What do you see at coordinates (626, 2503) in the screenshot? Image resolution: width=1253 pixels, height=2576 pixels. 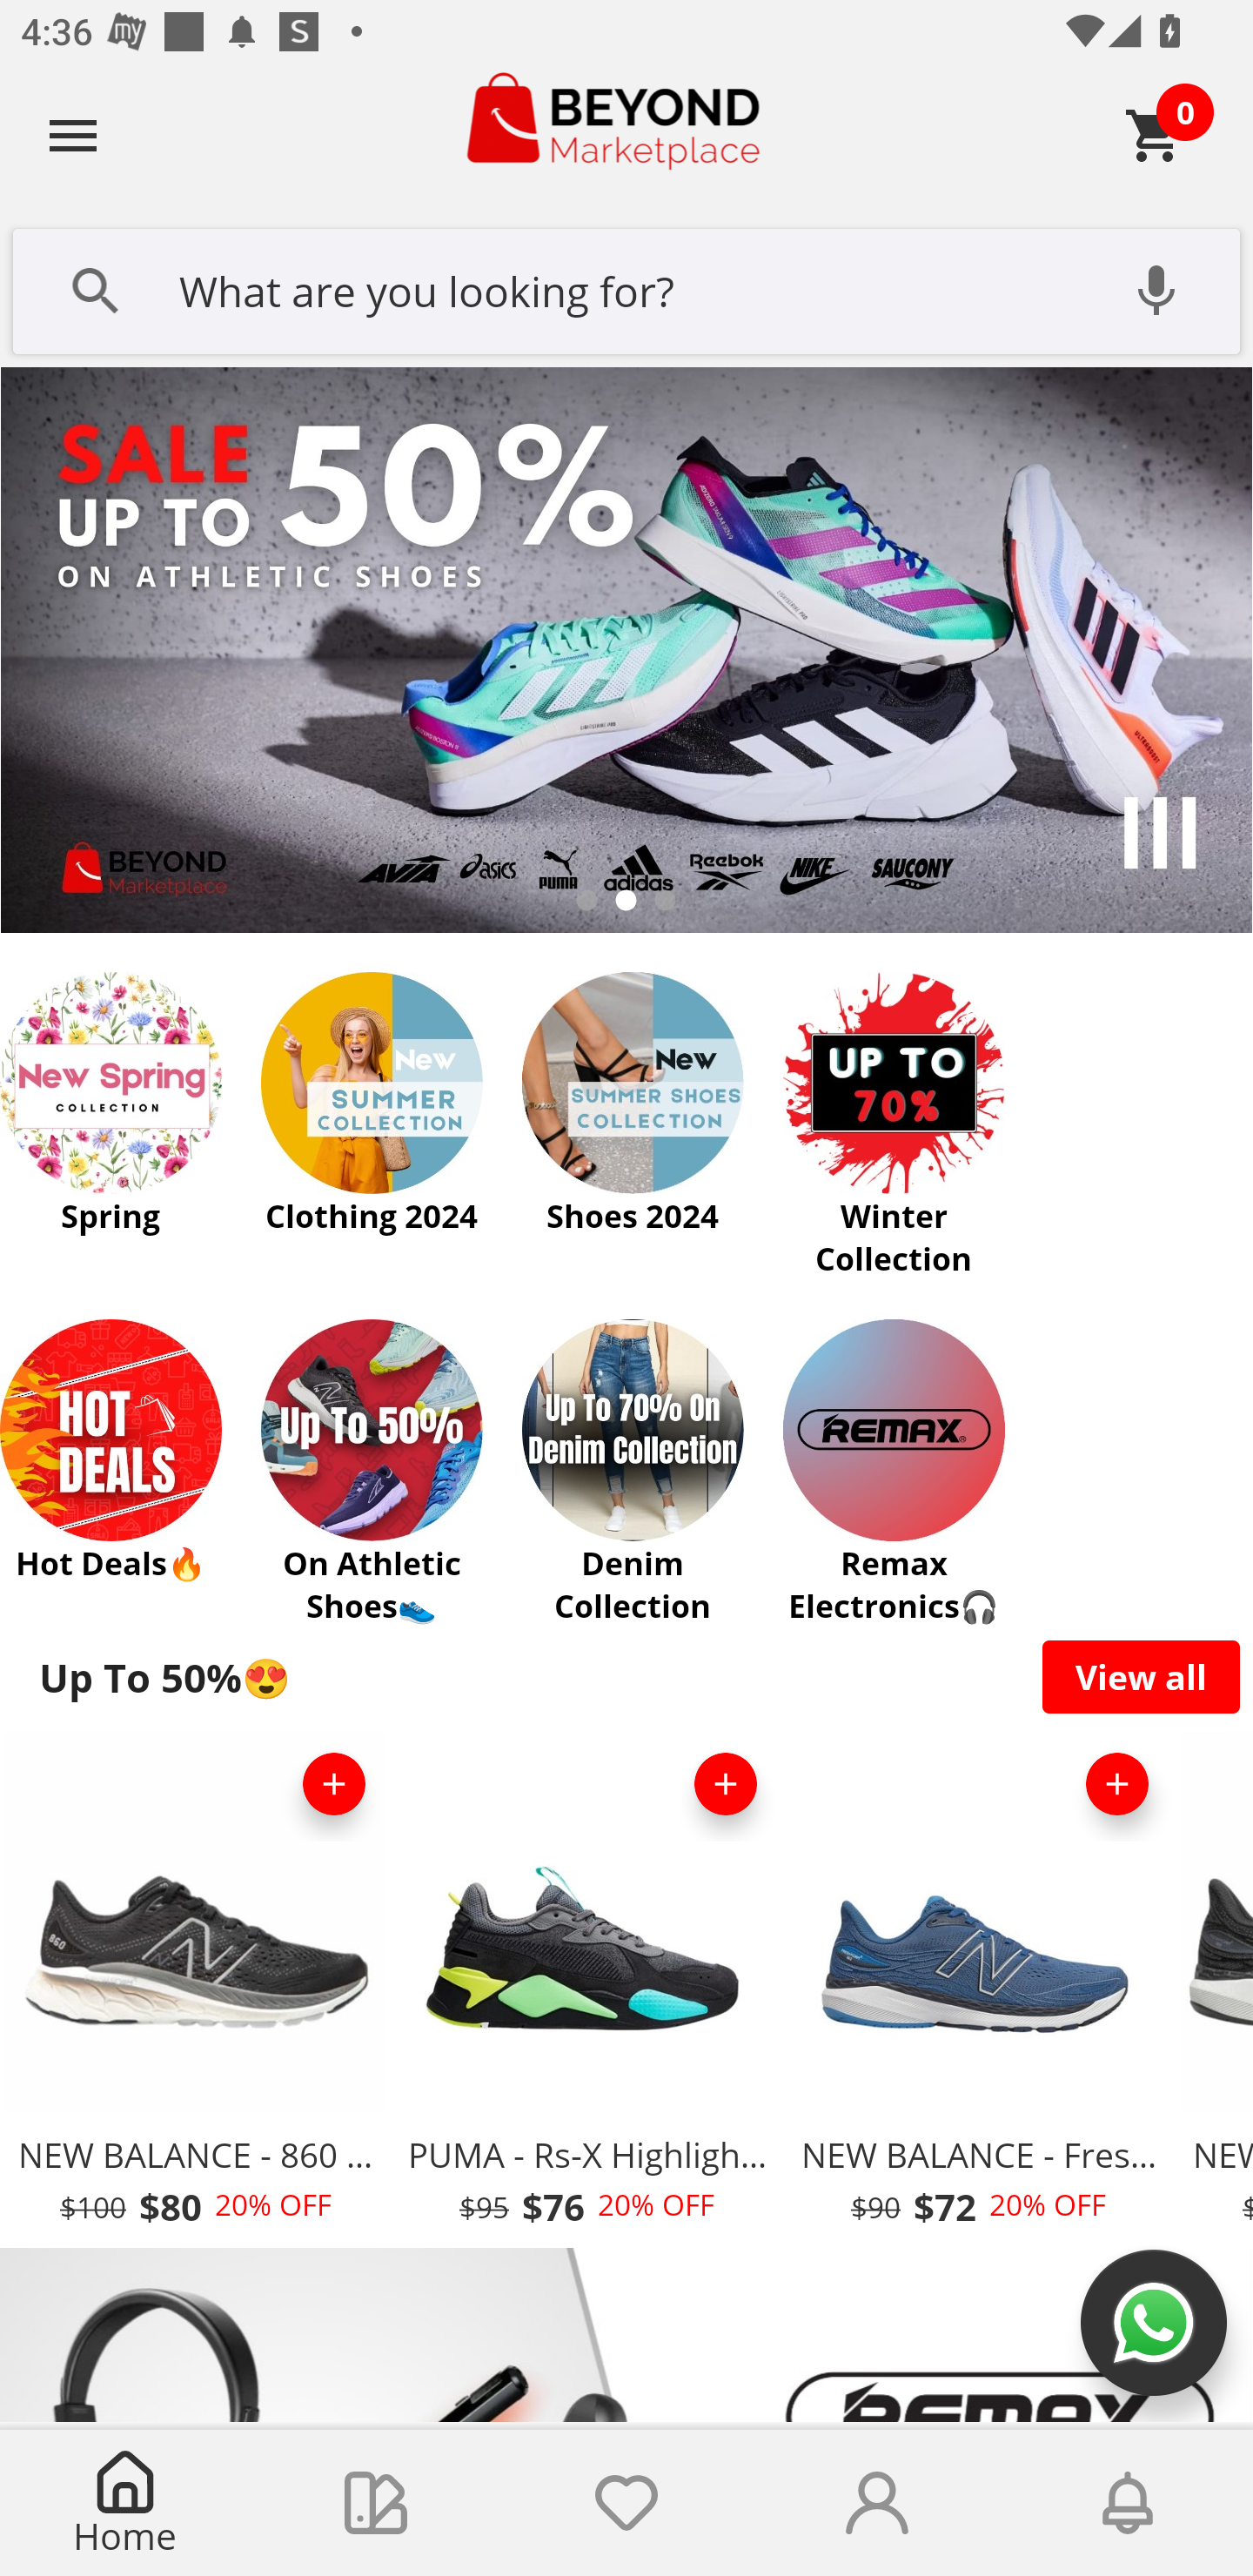 I see `Wishlist` at bounding box center [626, 2503].